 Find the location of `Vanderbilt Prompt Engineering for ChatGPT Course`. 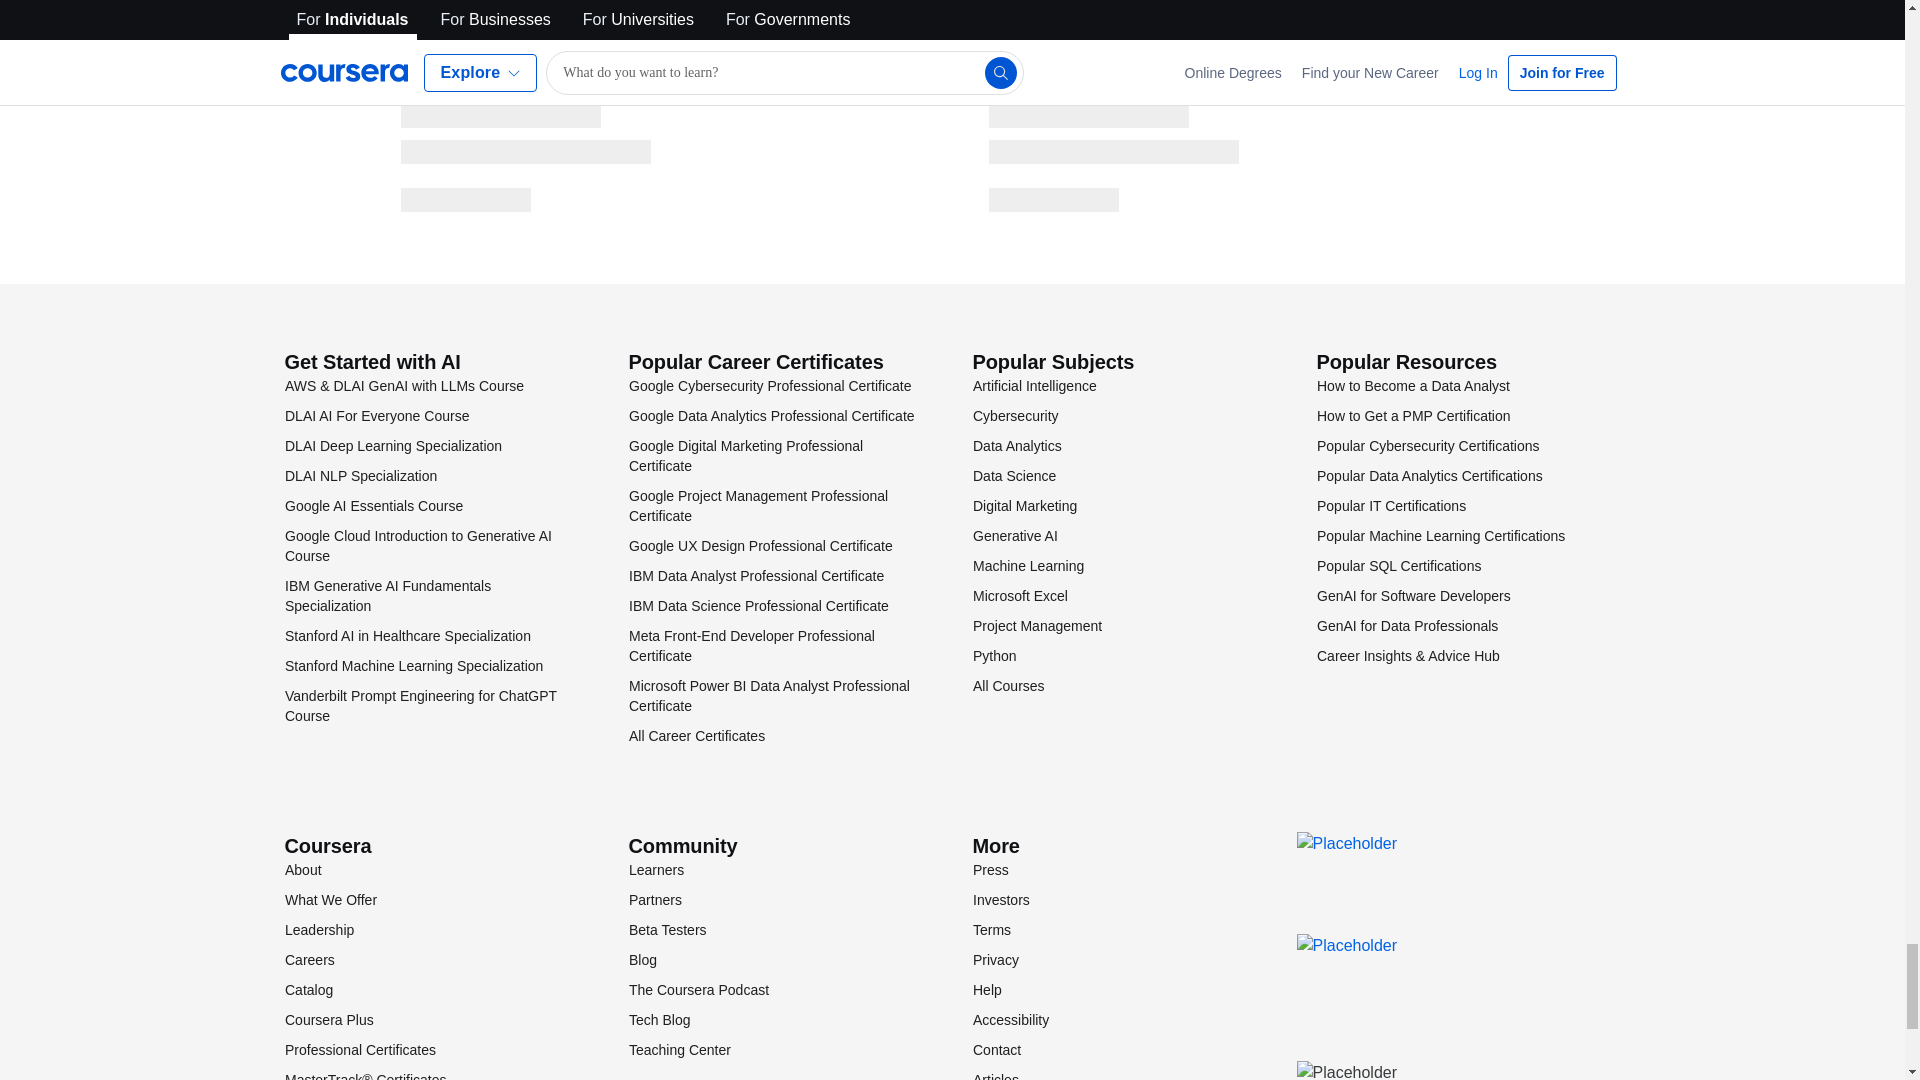

Vanderbilt Prompt Engineering for ChatGPT Course is located at coordinates (420, 705).